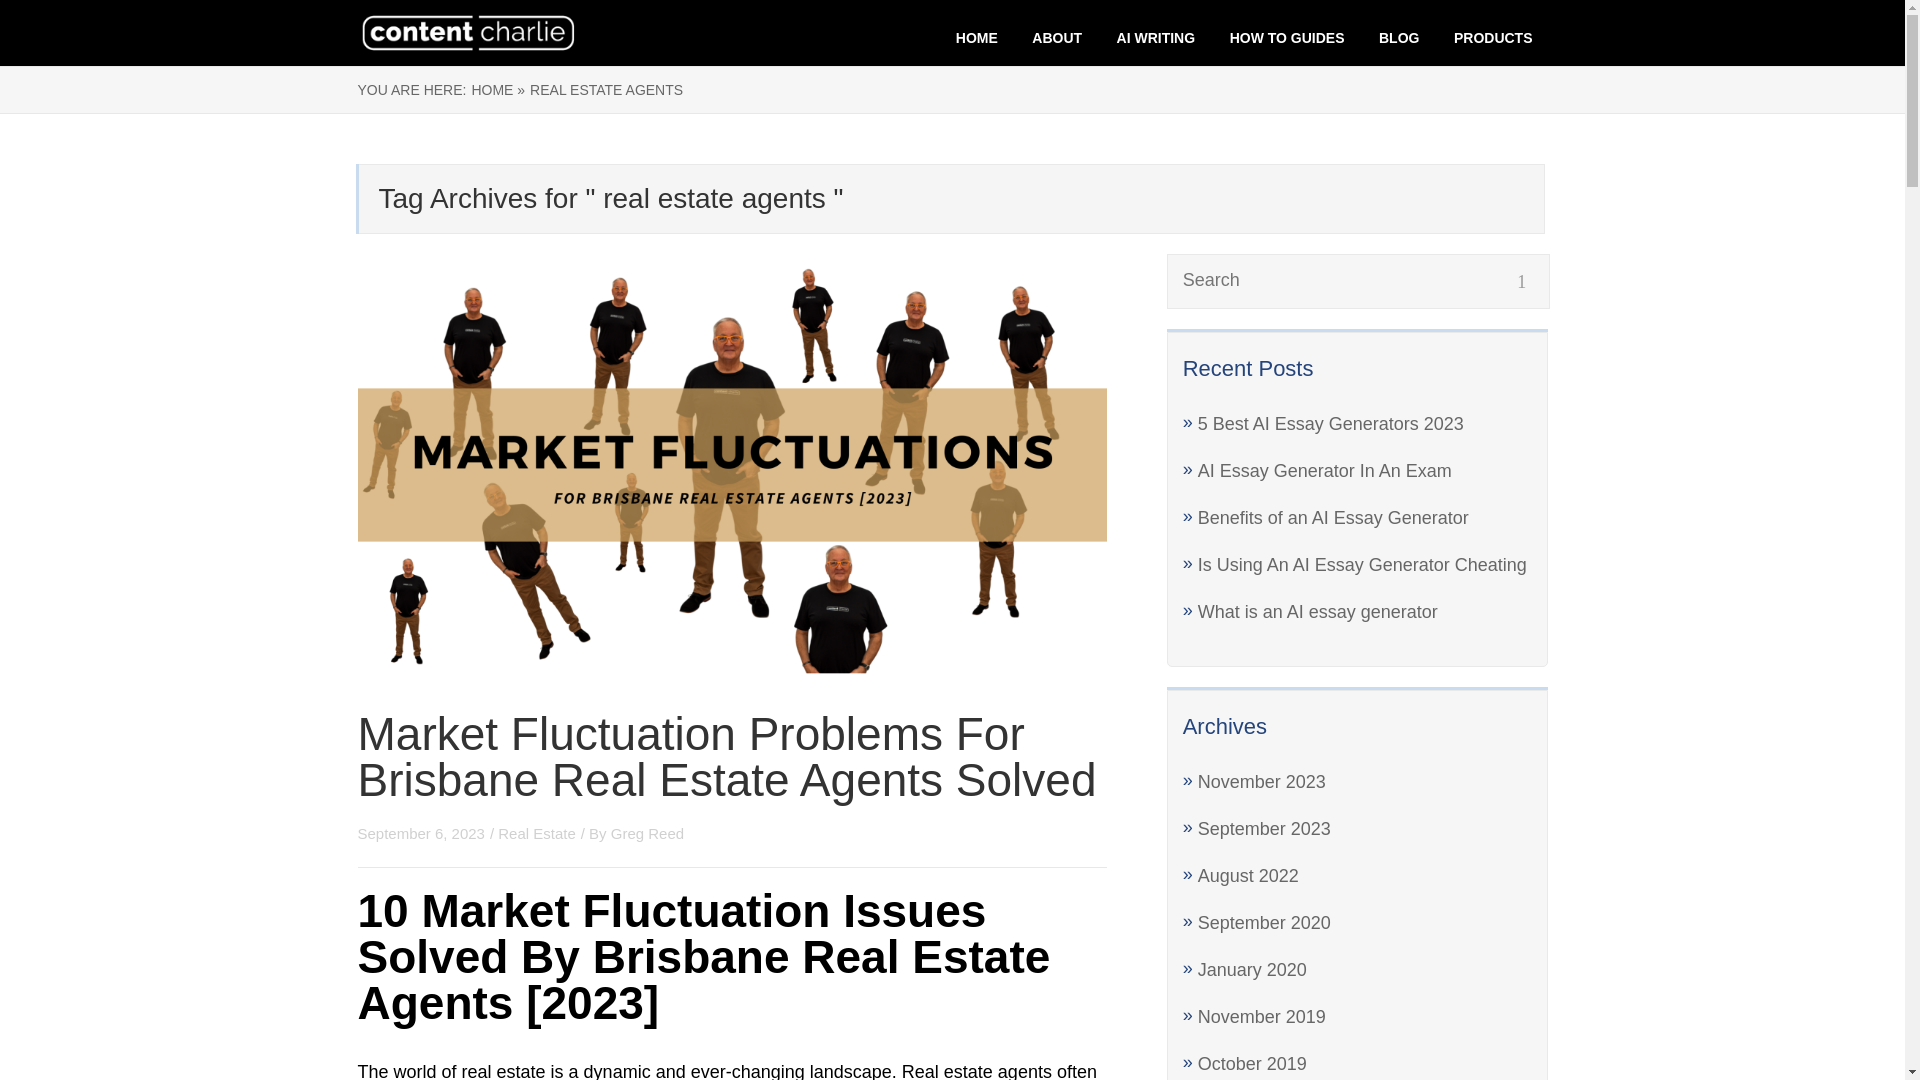  I want to click on Greg Reed, so click(646, 834).